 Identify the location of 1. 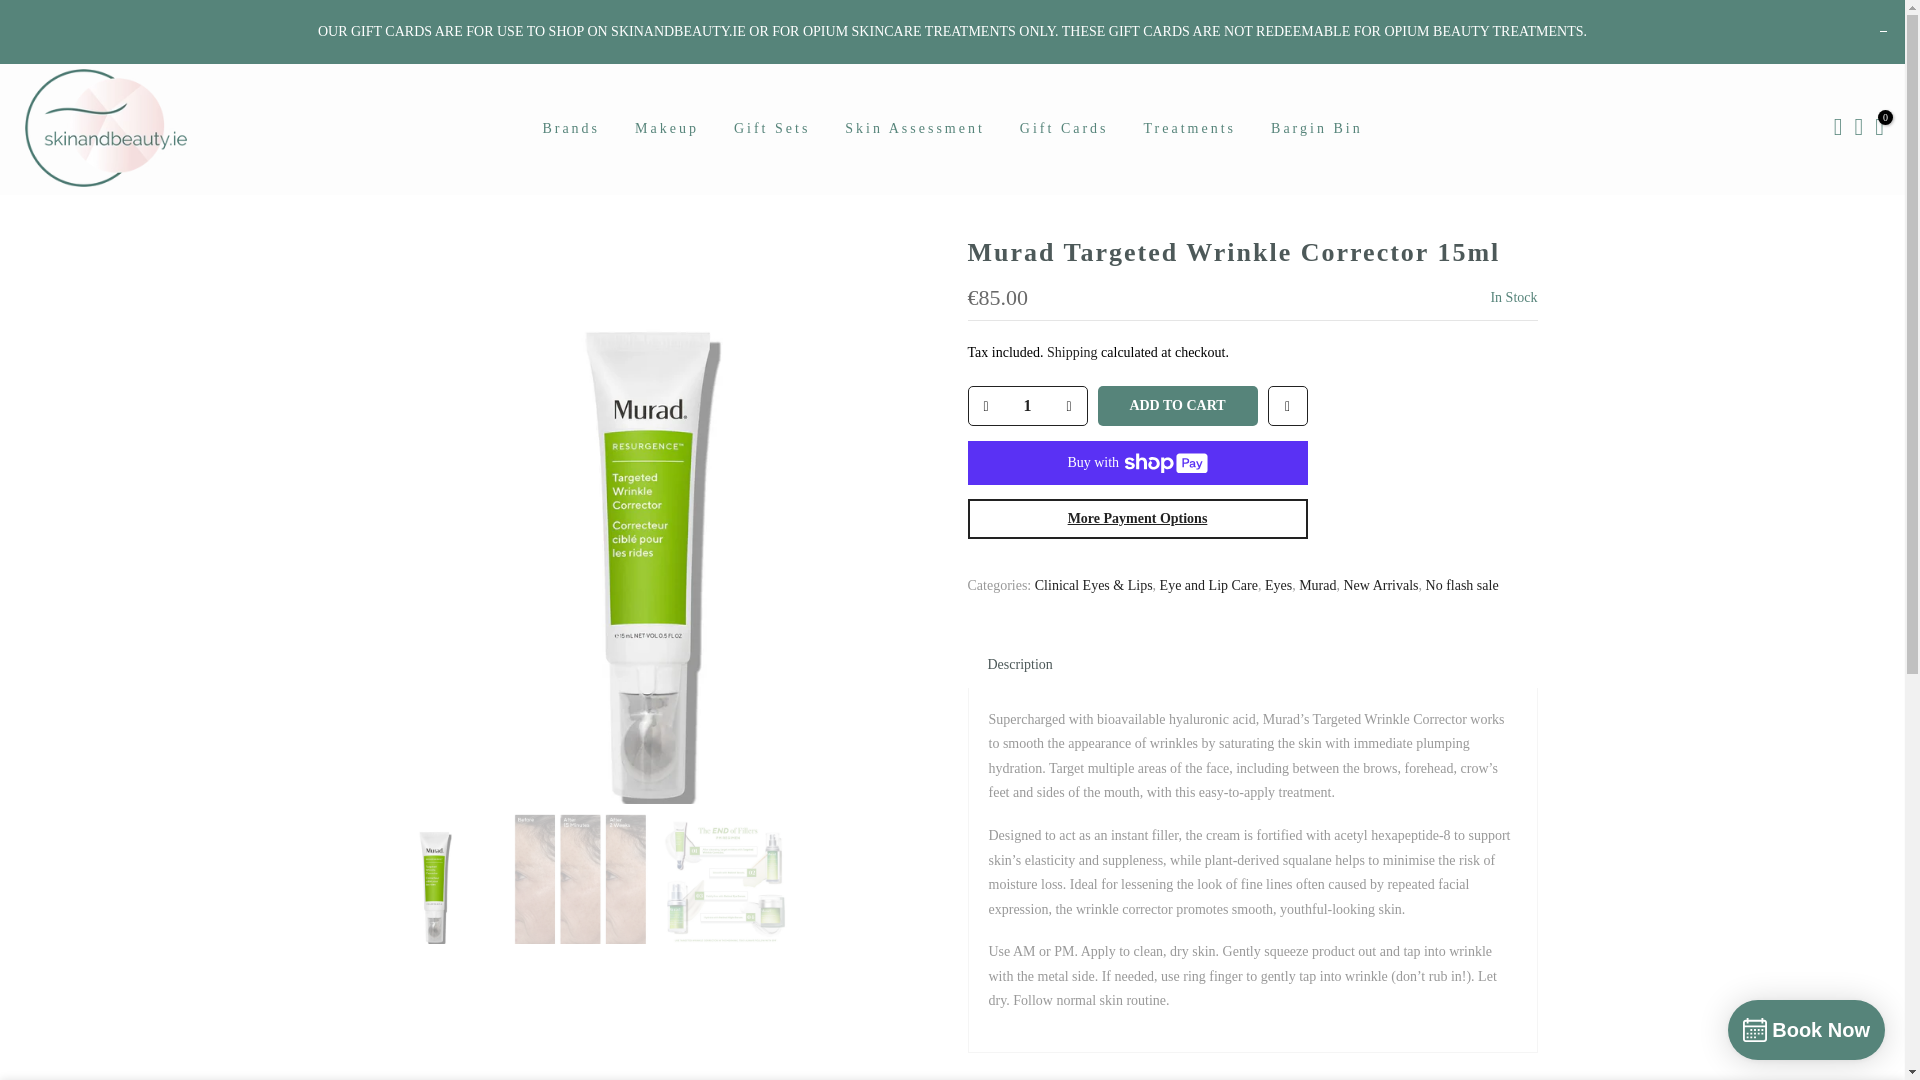
(1026, 406).